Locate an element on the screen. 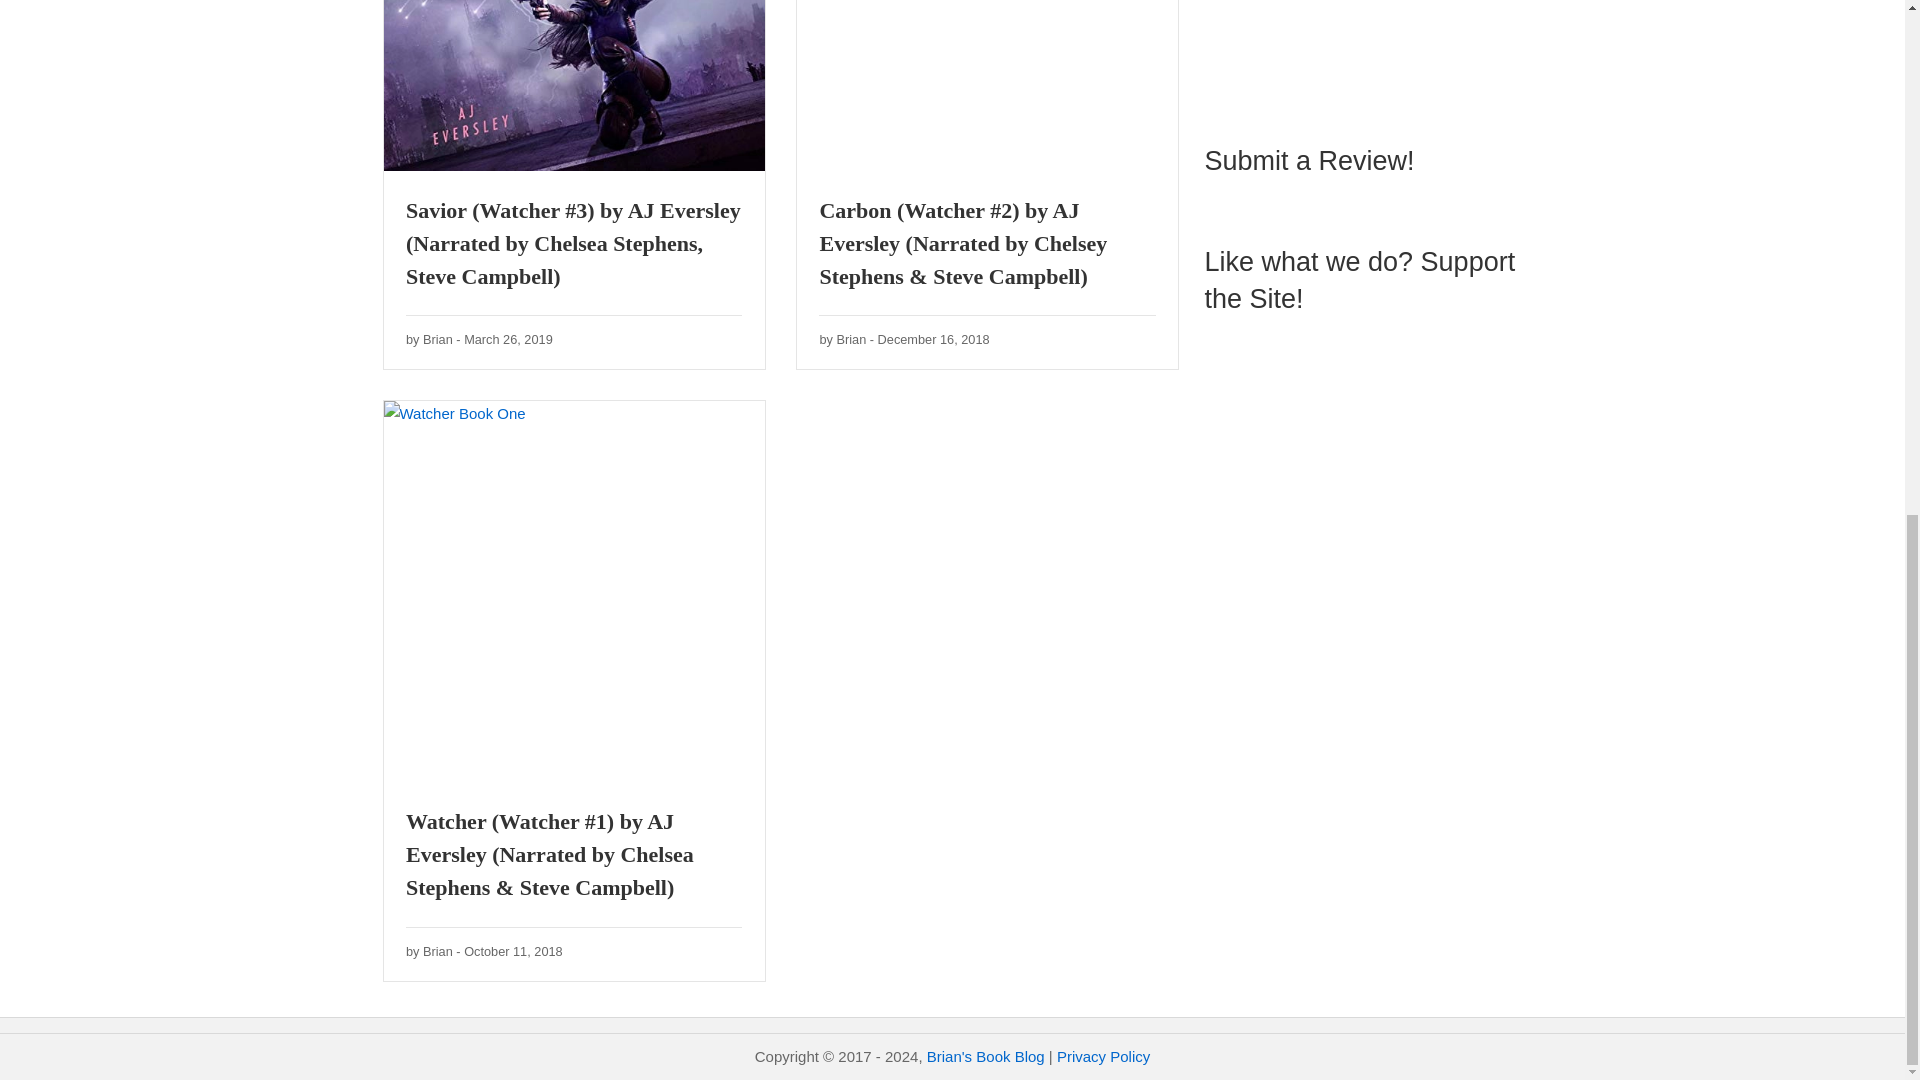 Image resolution: width=1920 pixels, height=1080 pixels. Privacy Policy is located at coordinates (508, 338).